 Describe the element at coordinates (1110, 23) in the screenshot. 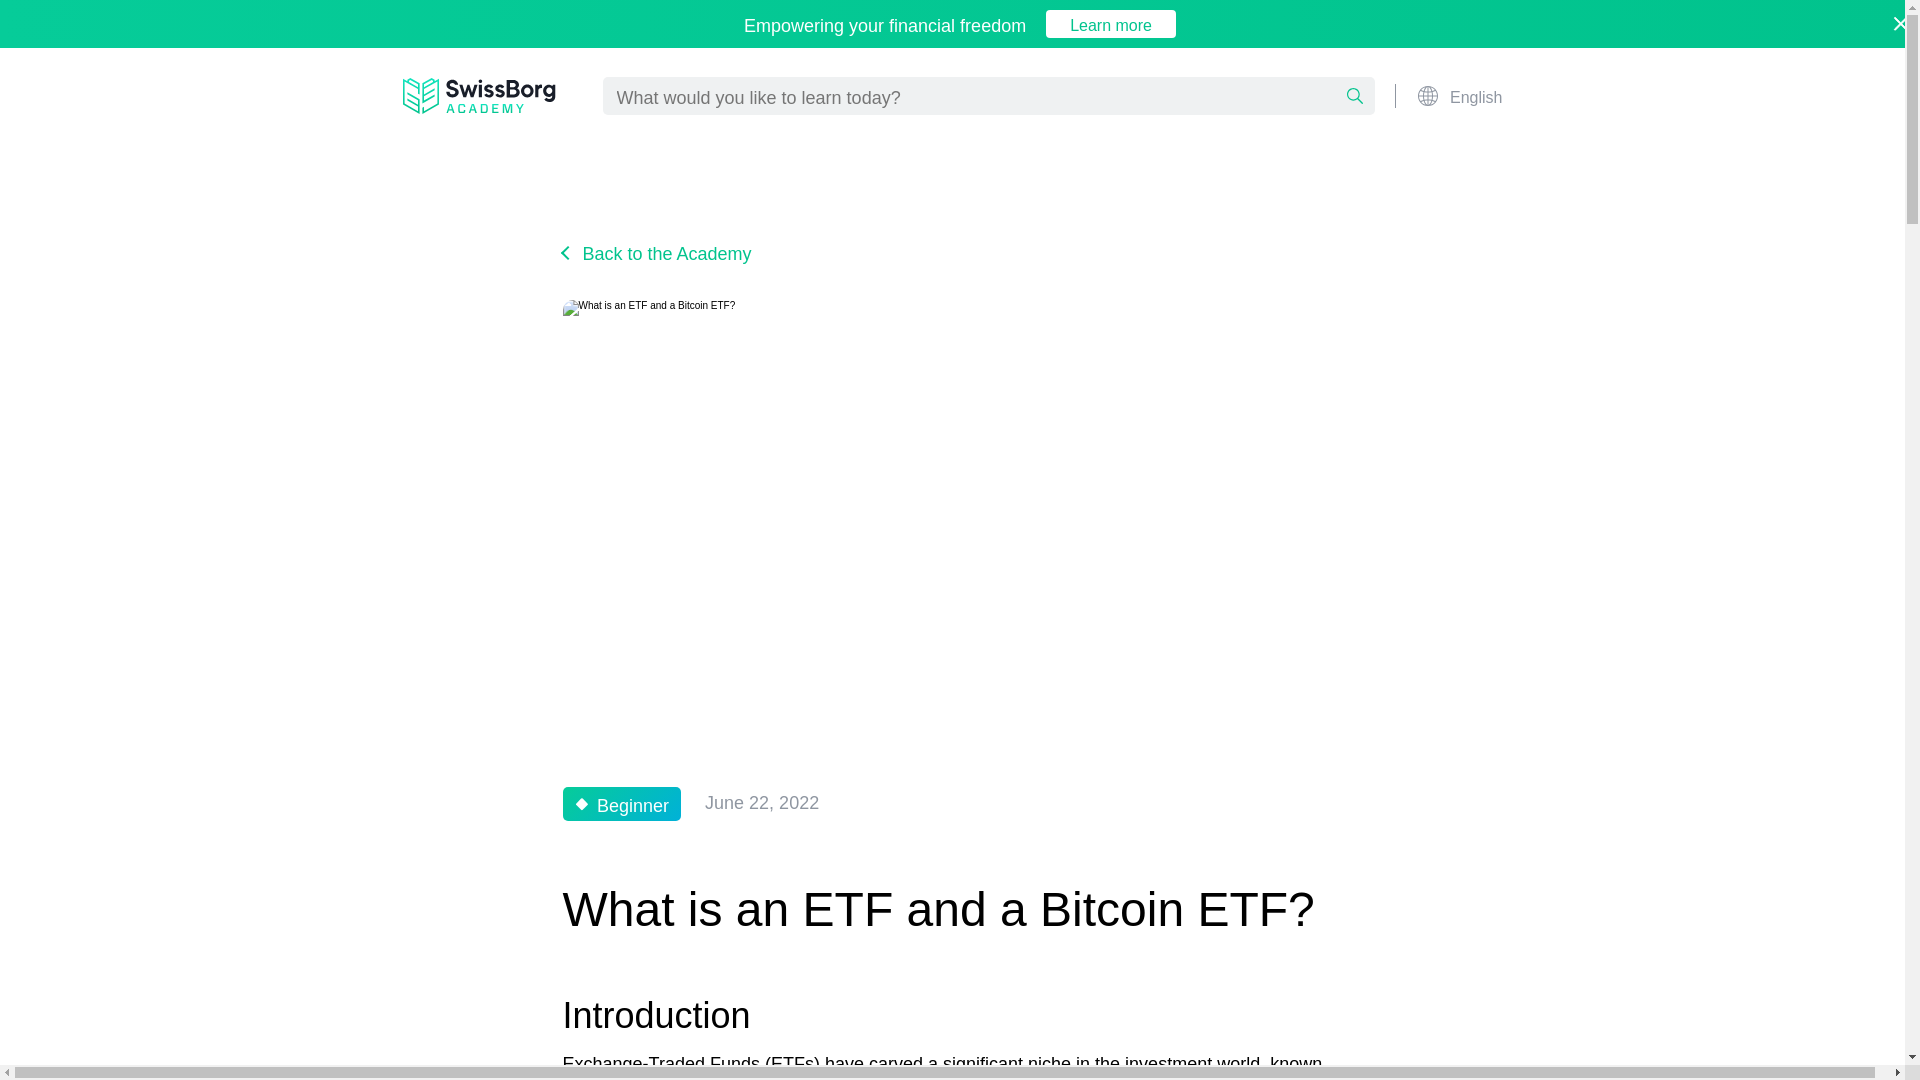

I see `Learn more` at that location.